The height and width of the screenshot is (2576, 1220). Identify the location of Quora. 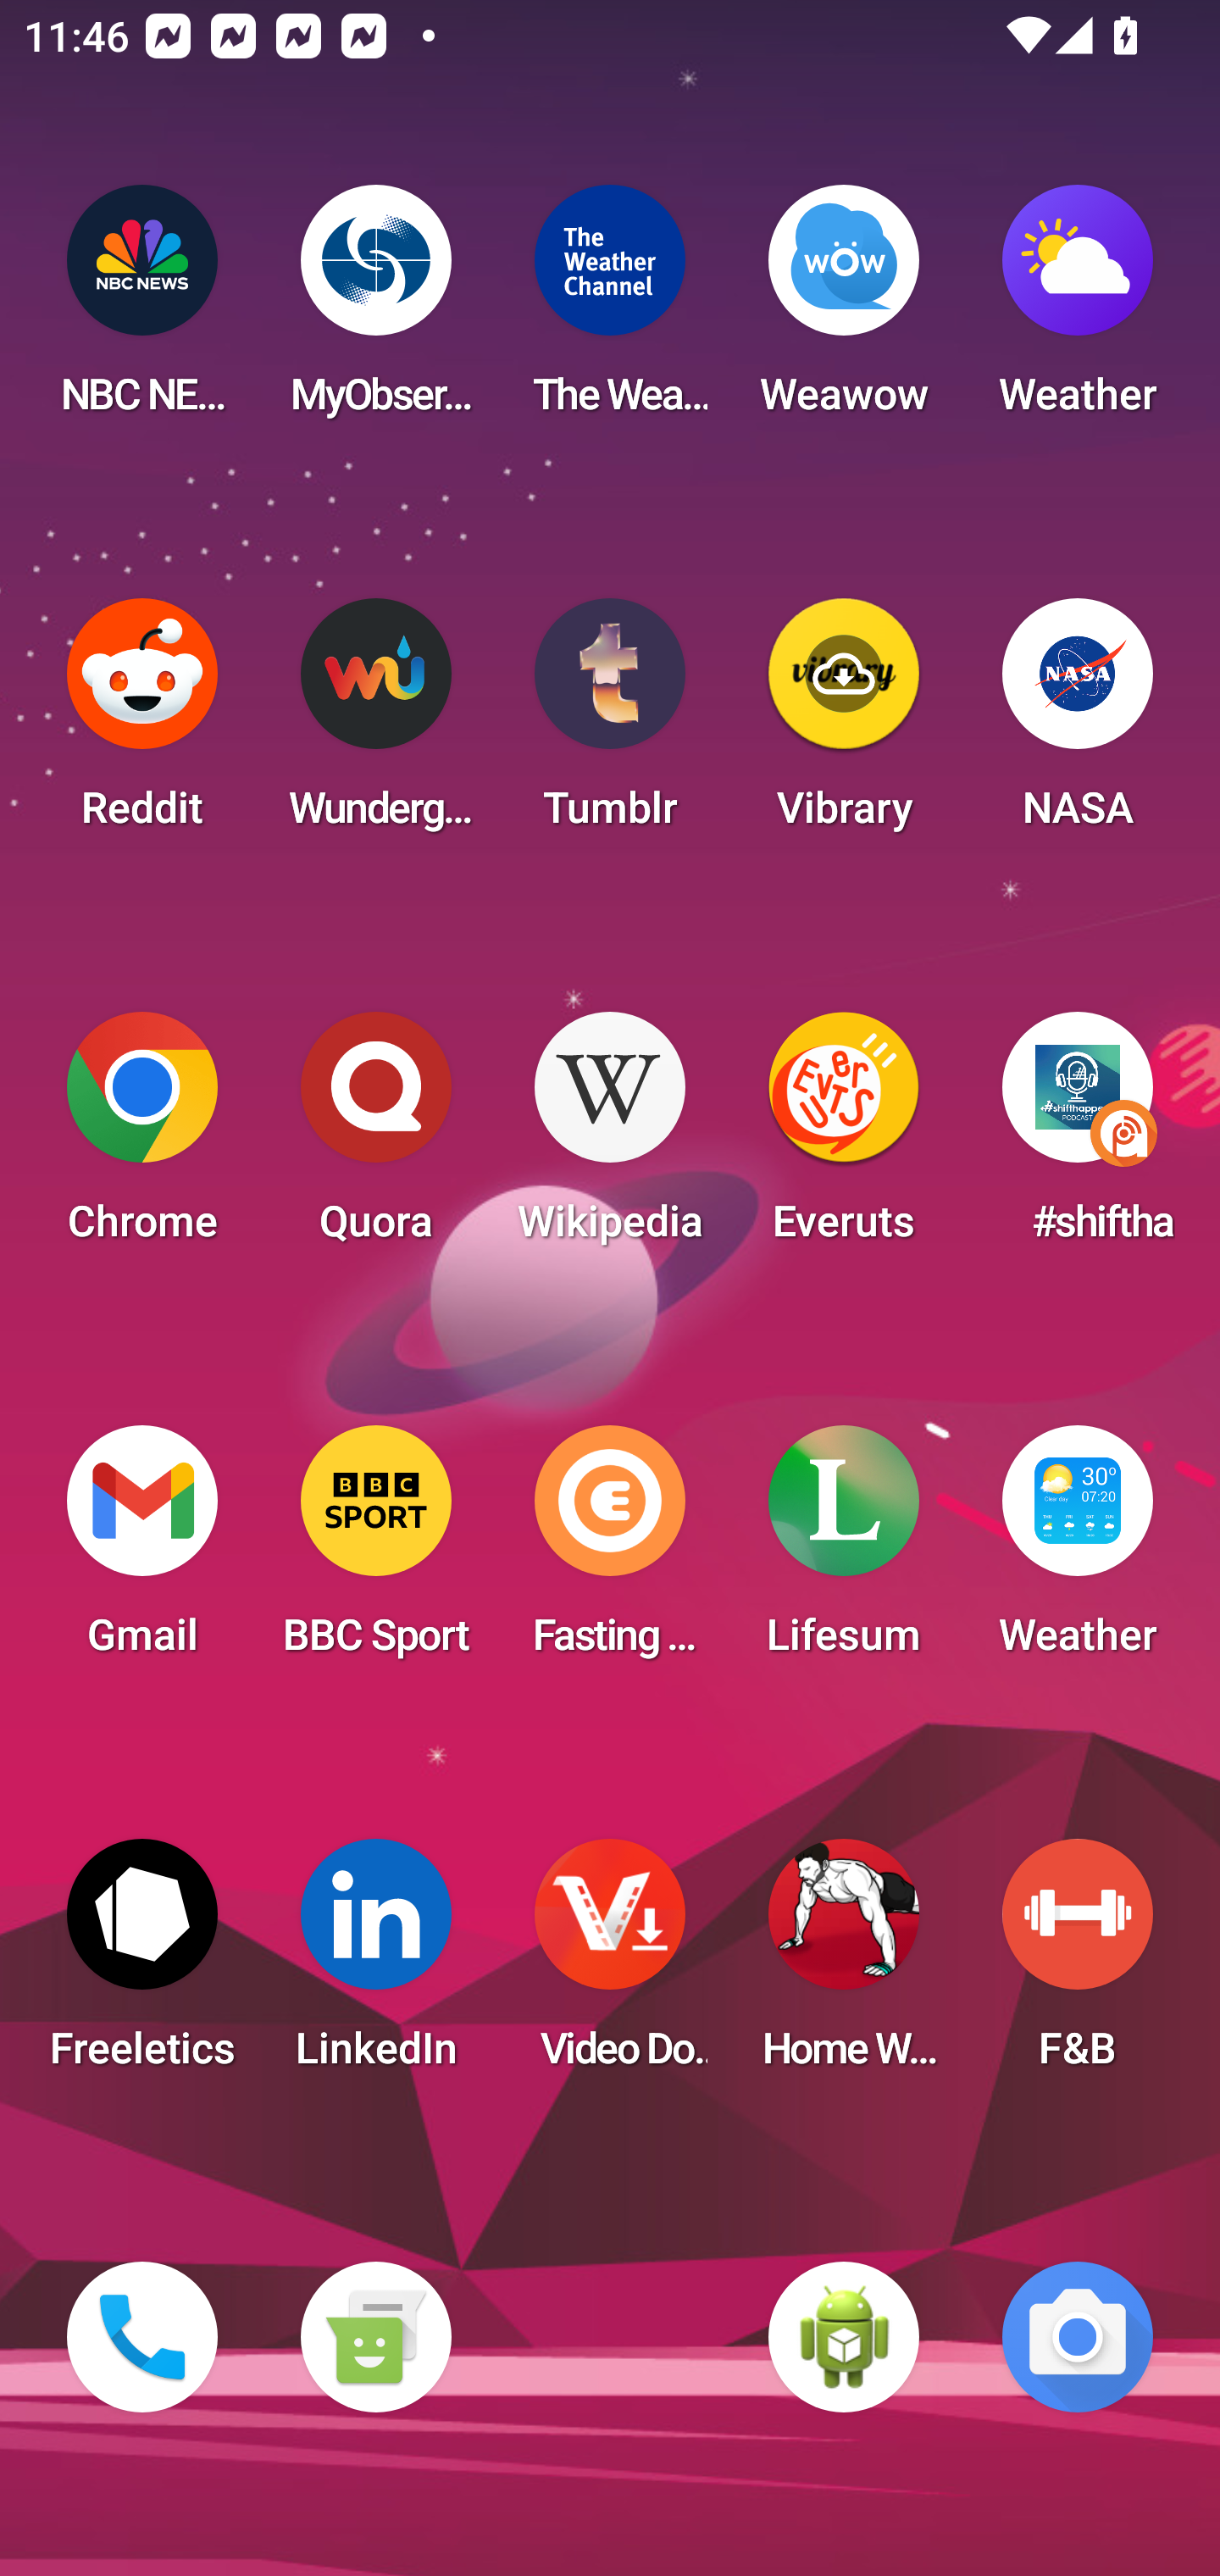
(375, 1137).